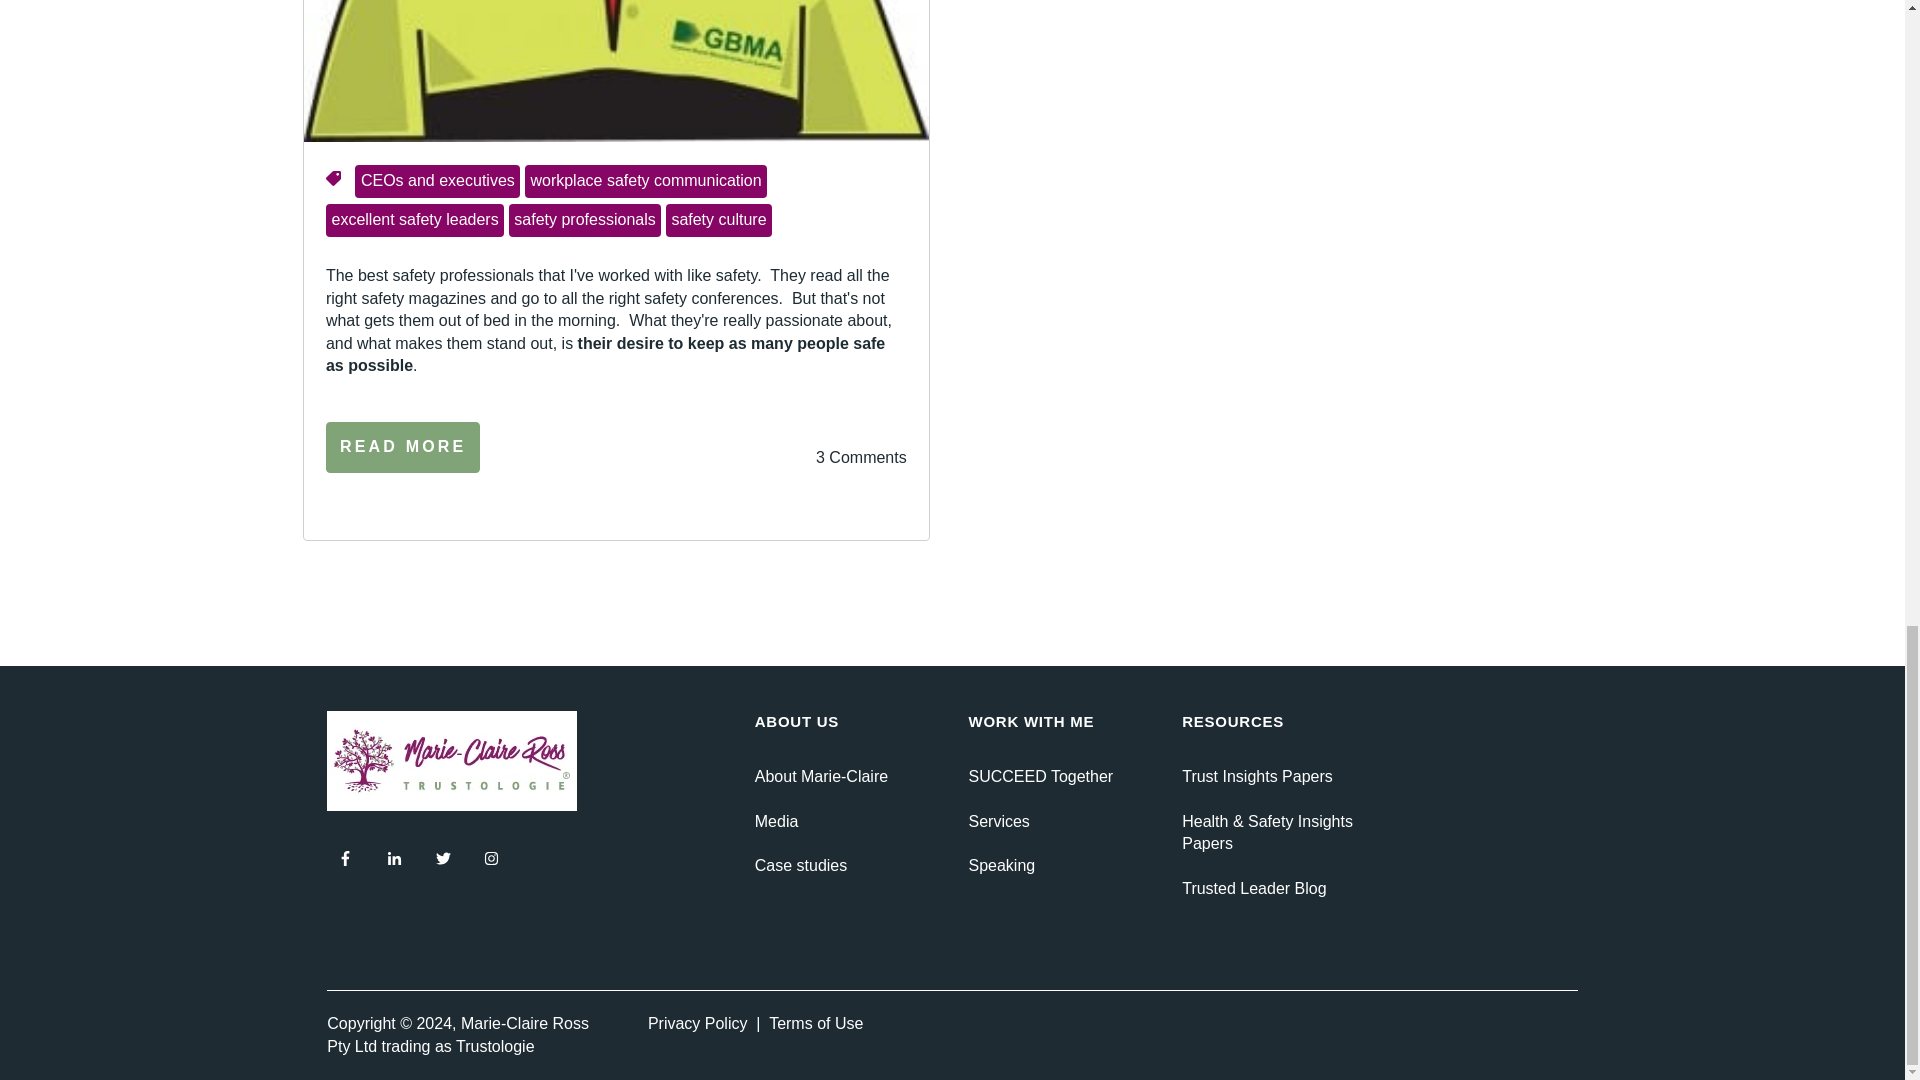 Image resolution: width=1920 pixels, height=1080 pixels. What do you see at coordinates (801, 865) in the screenshot?
I see `Case studies` at bounding box center [801, 865].